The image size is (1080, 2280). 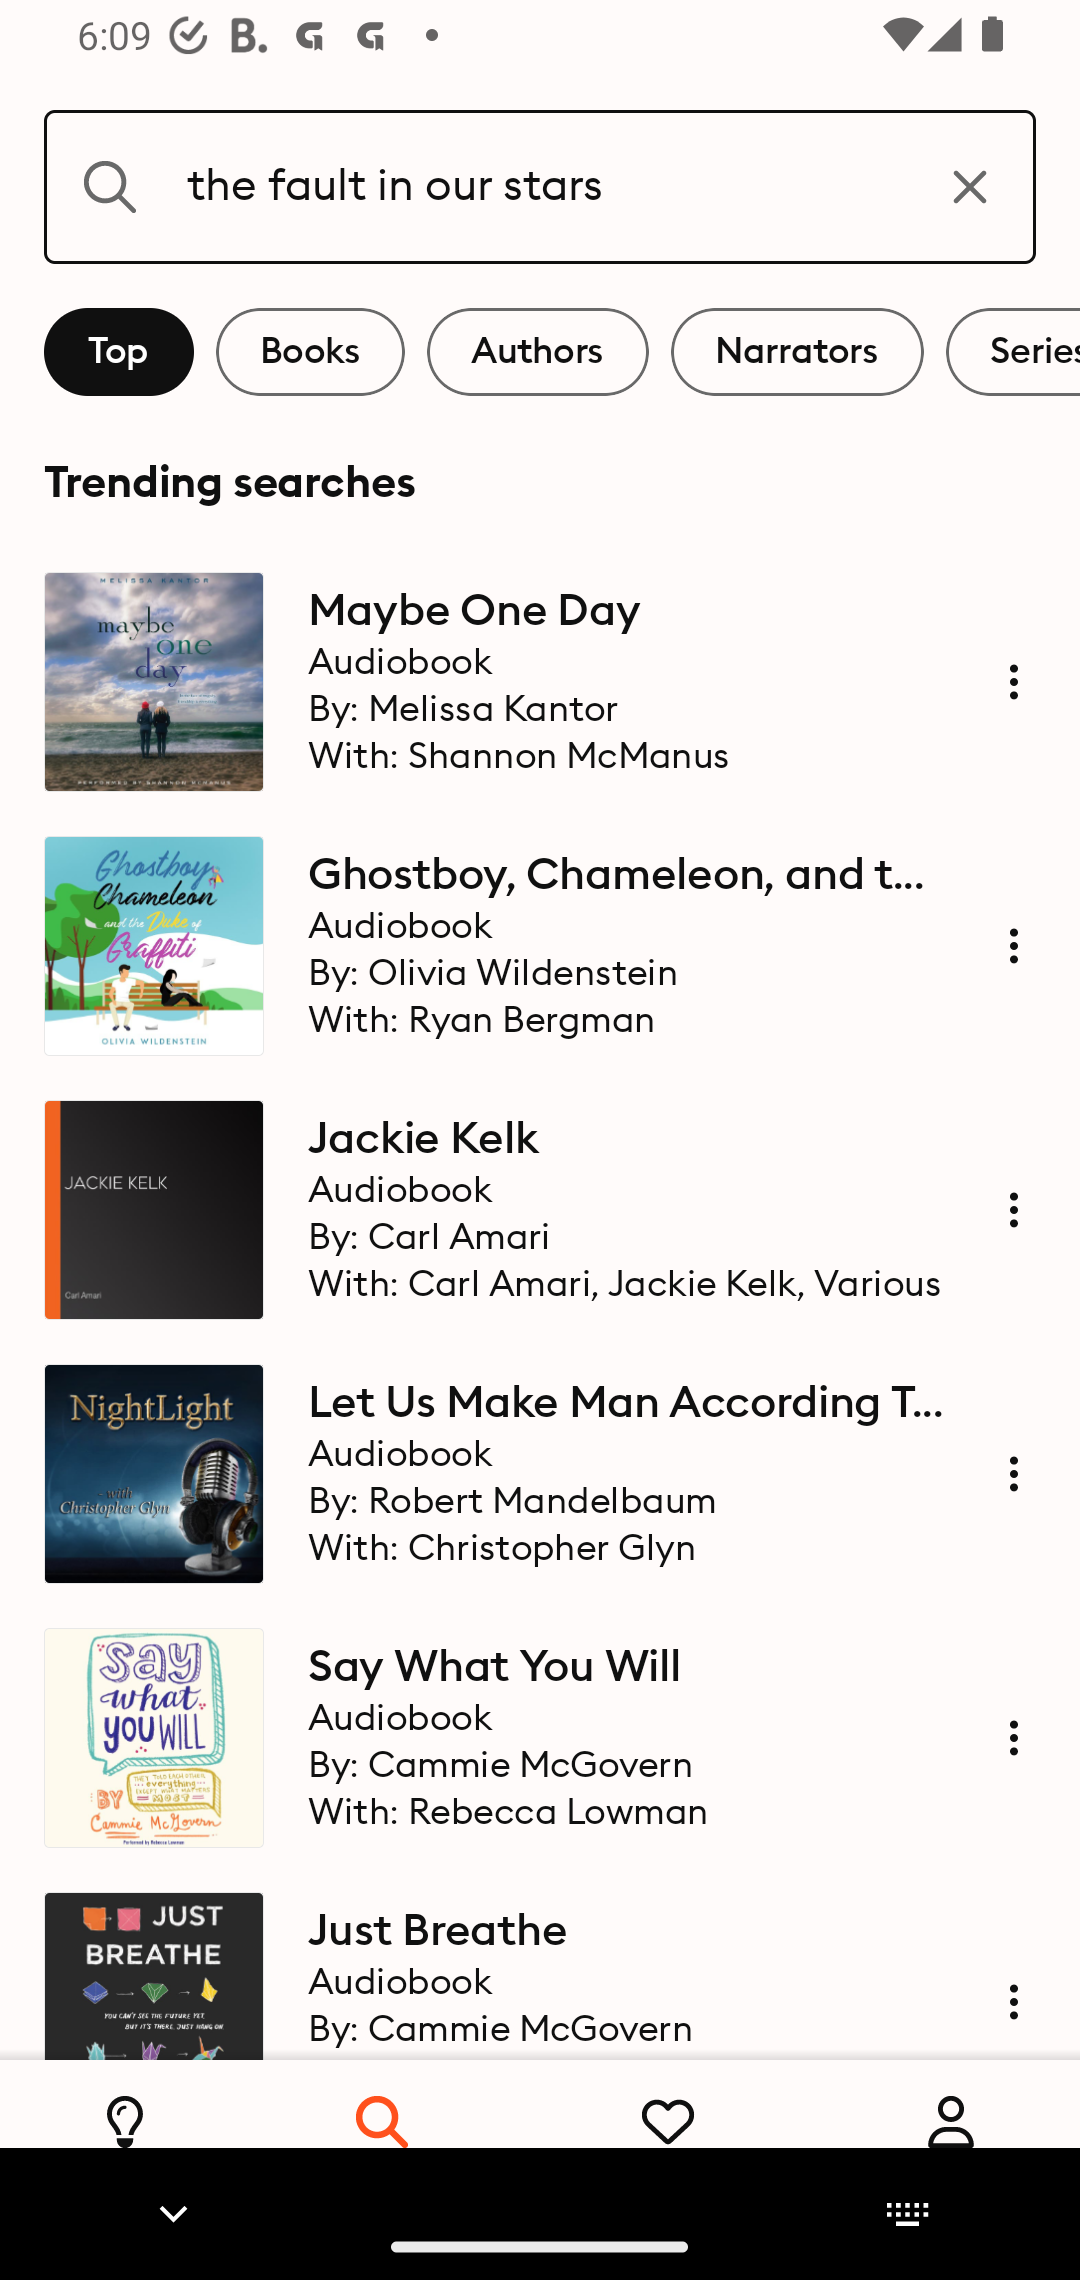 What do you see at coordinates (540, 186) in the screenshot?
I see `the fault in our stars` at bounding box center [540, 186].